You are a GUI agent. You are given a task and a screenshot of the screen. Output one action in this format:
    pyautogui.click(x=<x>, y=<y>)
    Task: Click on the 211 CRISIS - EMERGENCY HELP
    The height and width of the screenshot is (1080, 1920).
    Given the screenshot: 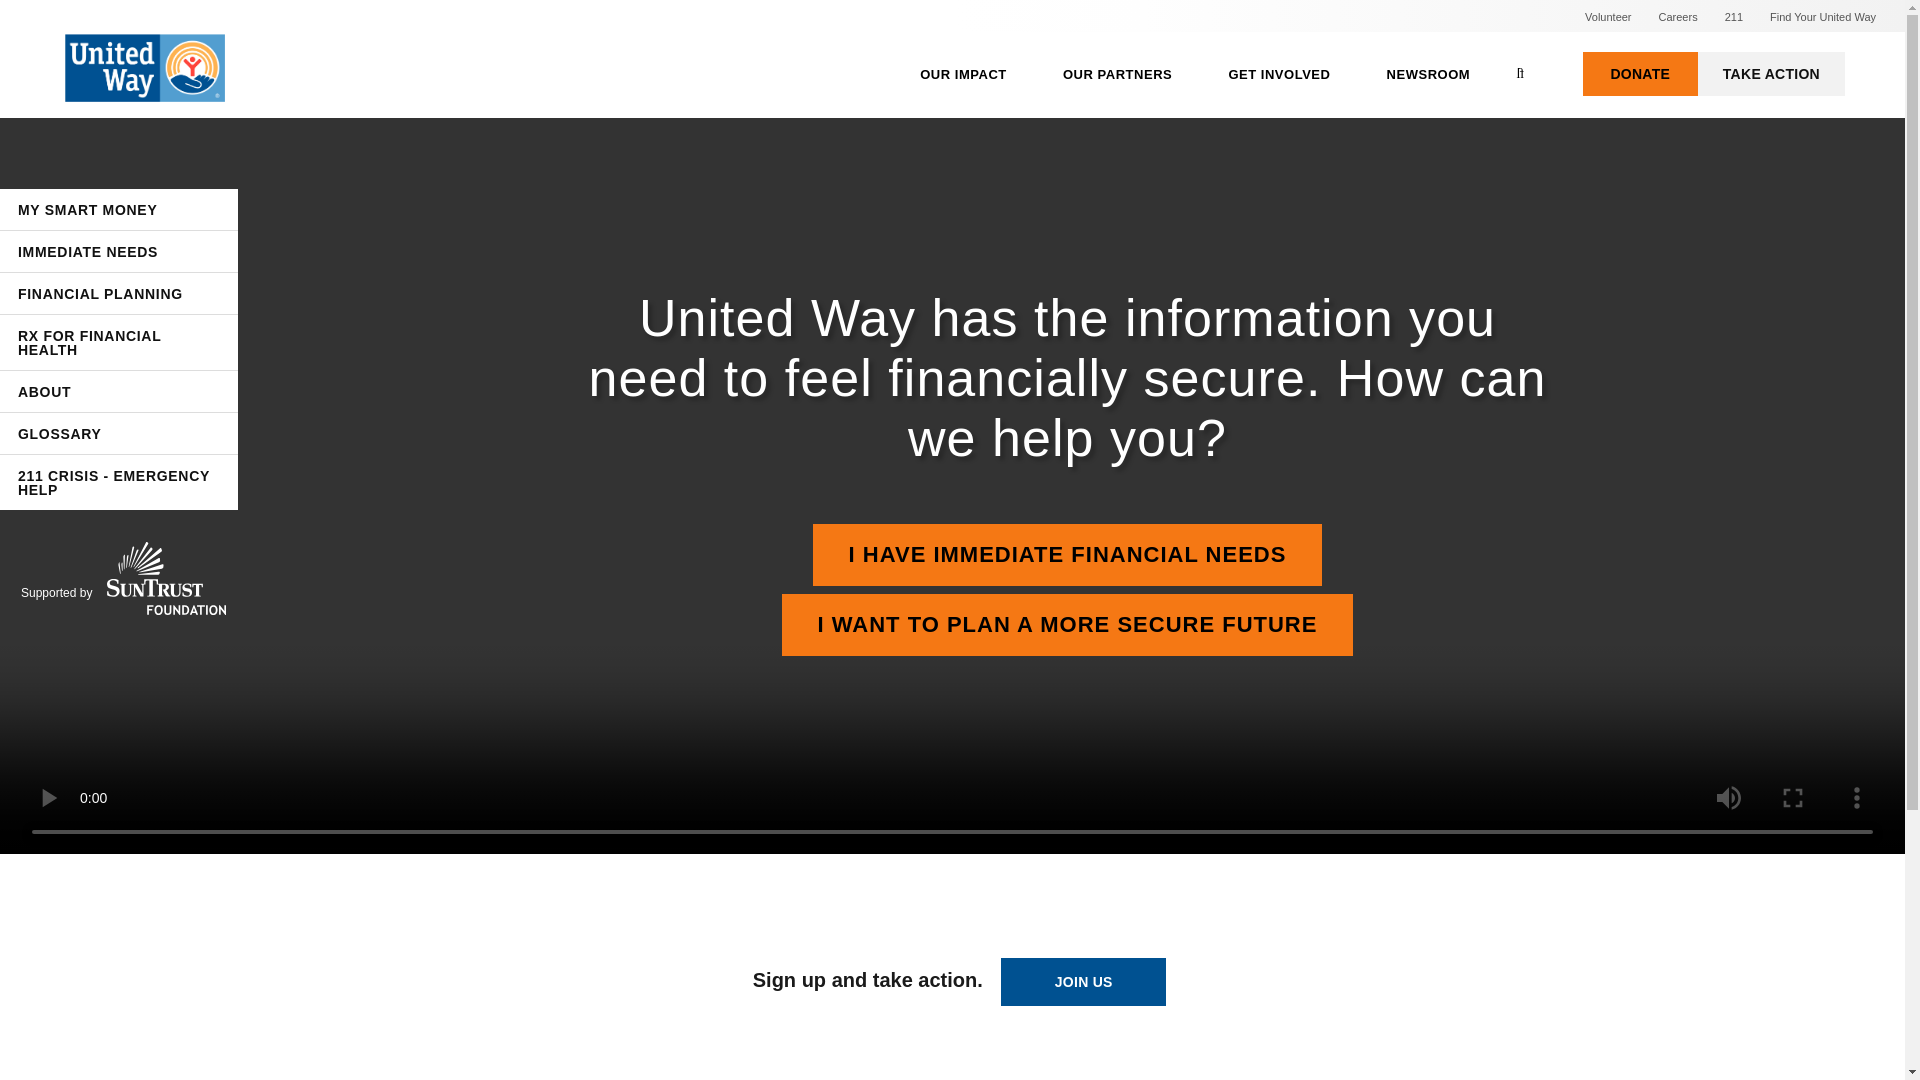 What is the action you would take?
    pyautogui.click(x=119, y=482)
    